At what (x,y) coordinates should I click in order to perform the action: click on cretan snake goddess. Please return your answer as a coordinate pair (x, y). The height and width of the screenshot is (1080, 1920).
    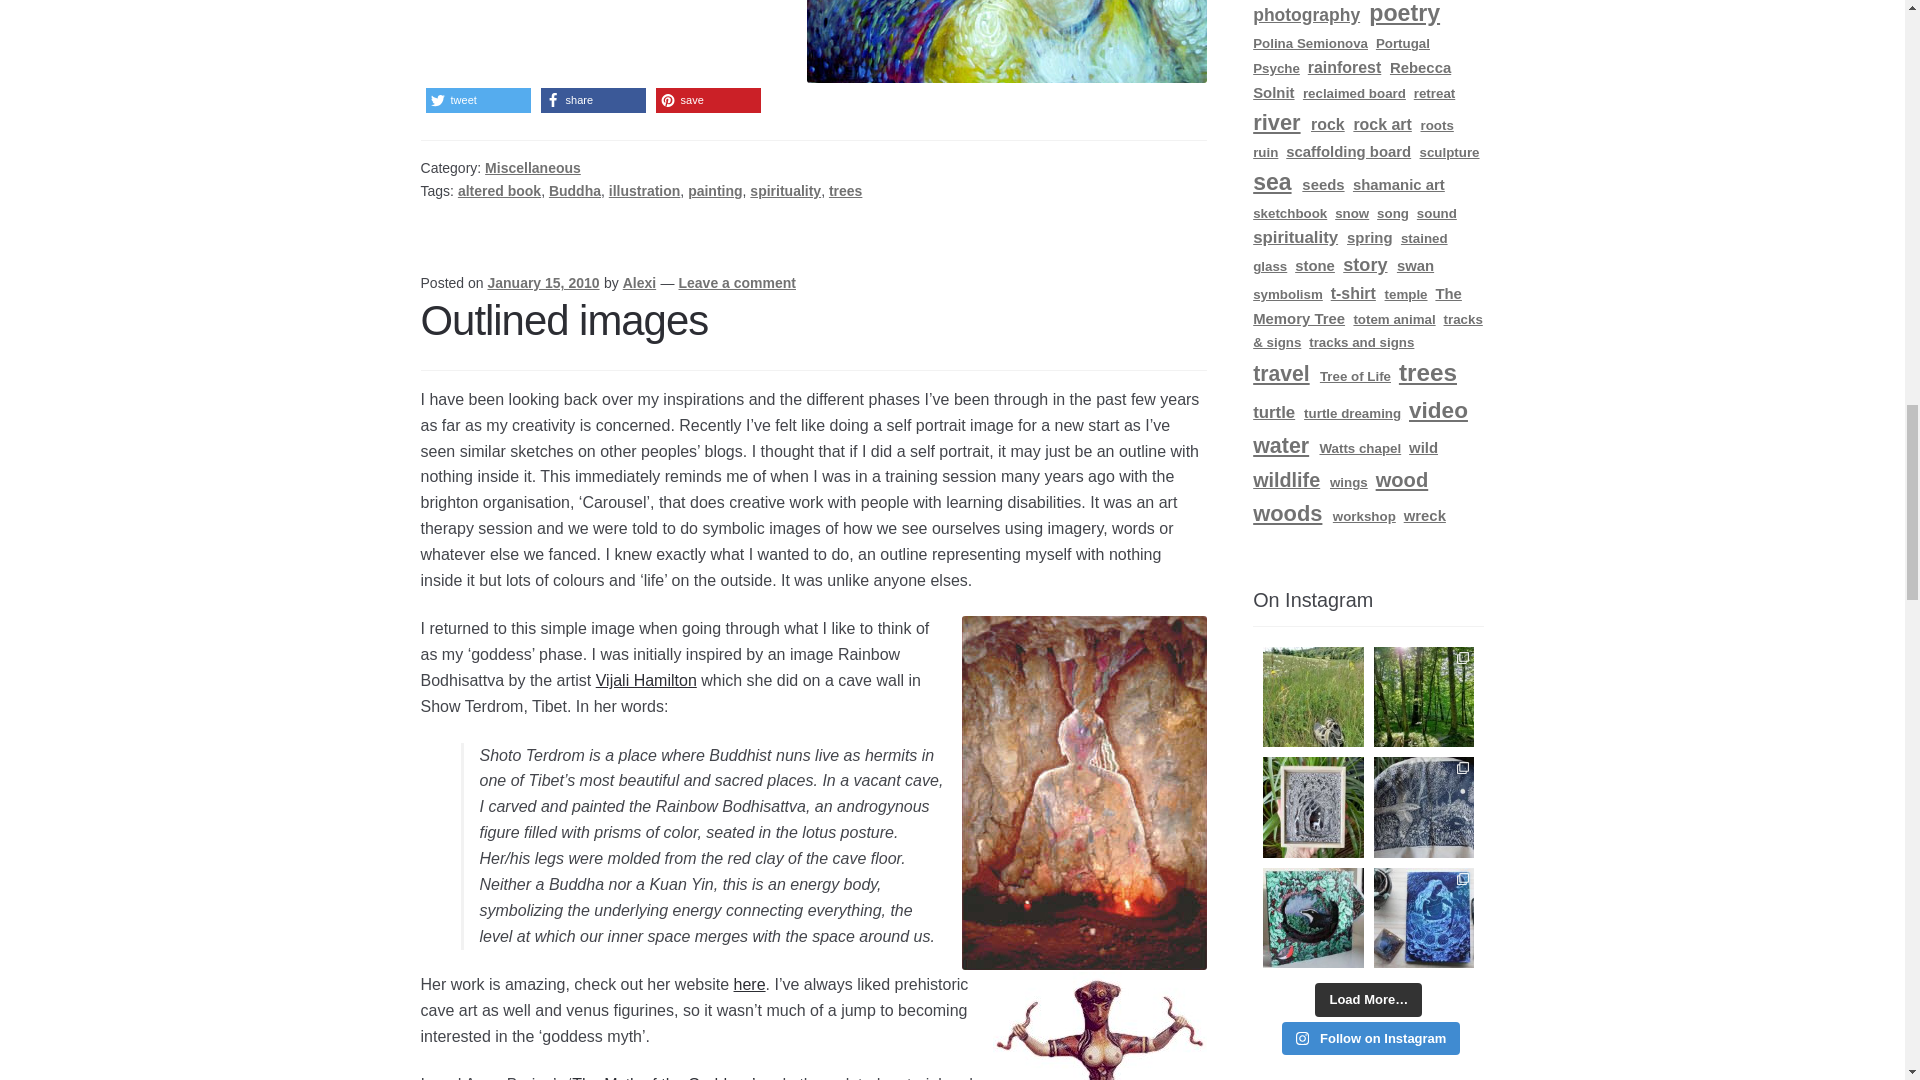
    Looking at the image, I should click on (1100, 1026).